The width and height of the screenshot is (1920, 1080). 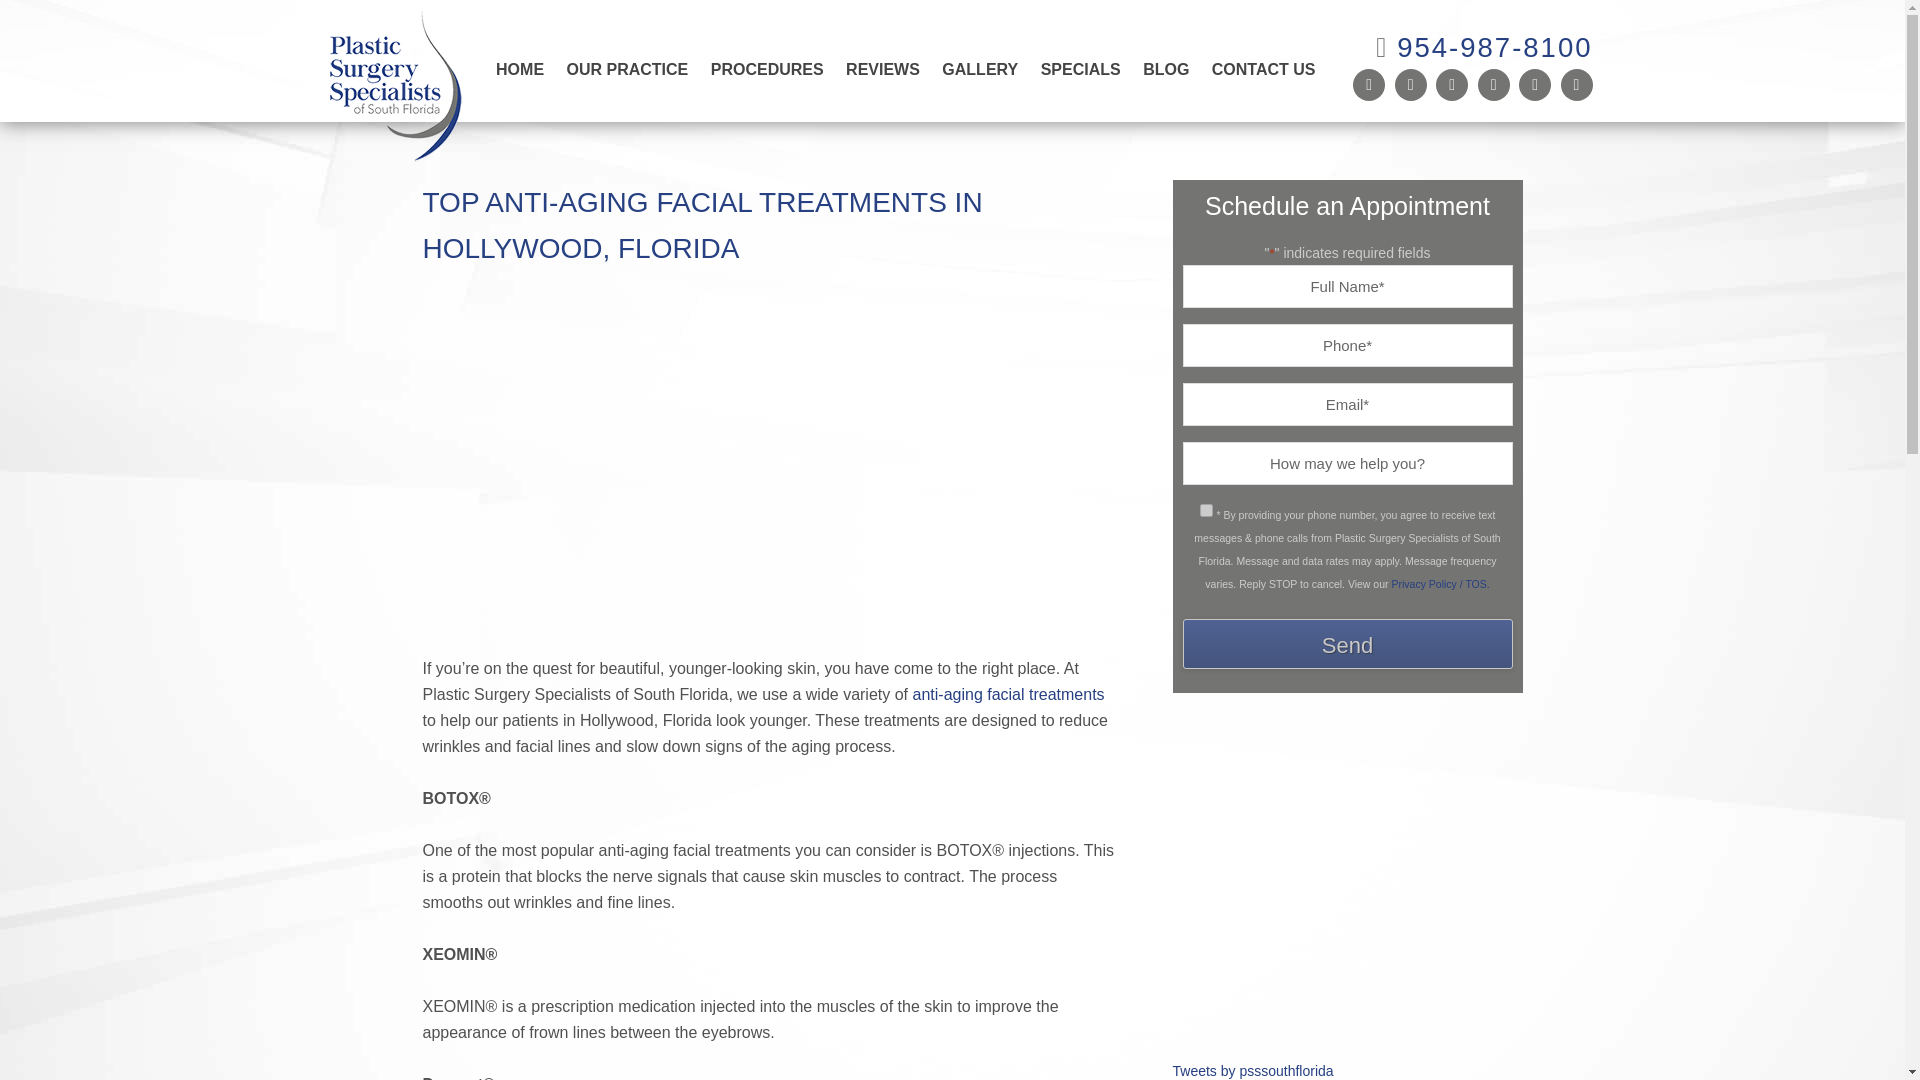 I want to click on Send, so click(x=1347, y=643).